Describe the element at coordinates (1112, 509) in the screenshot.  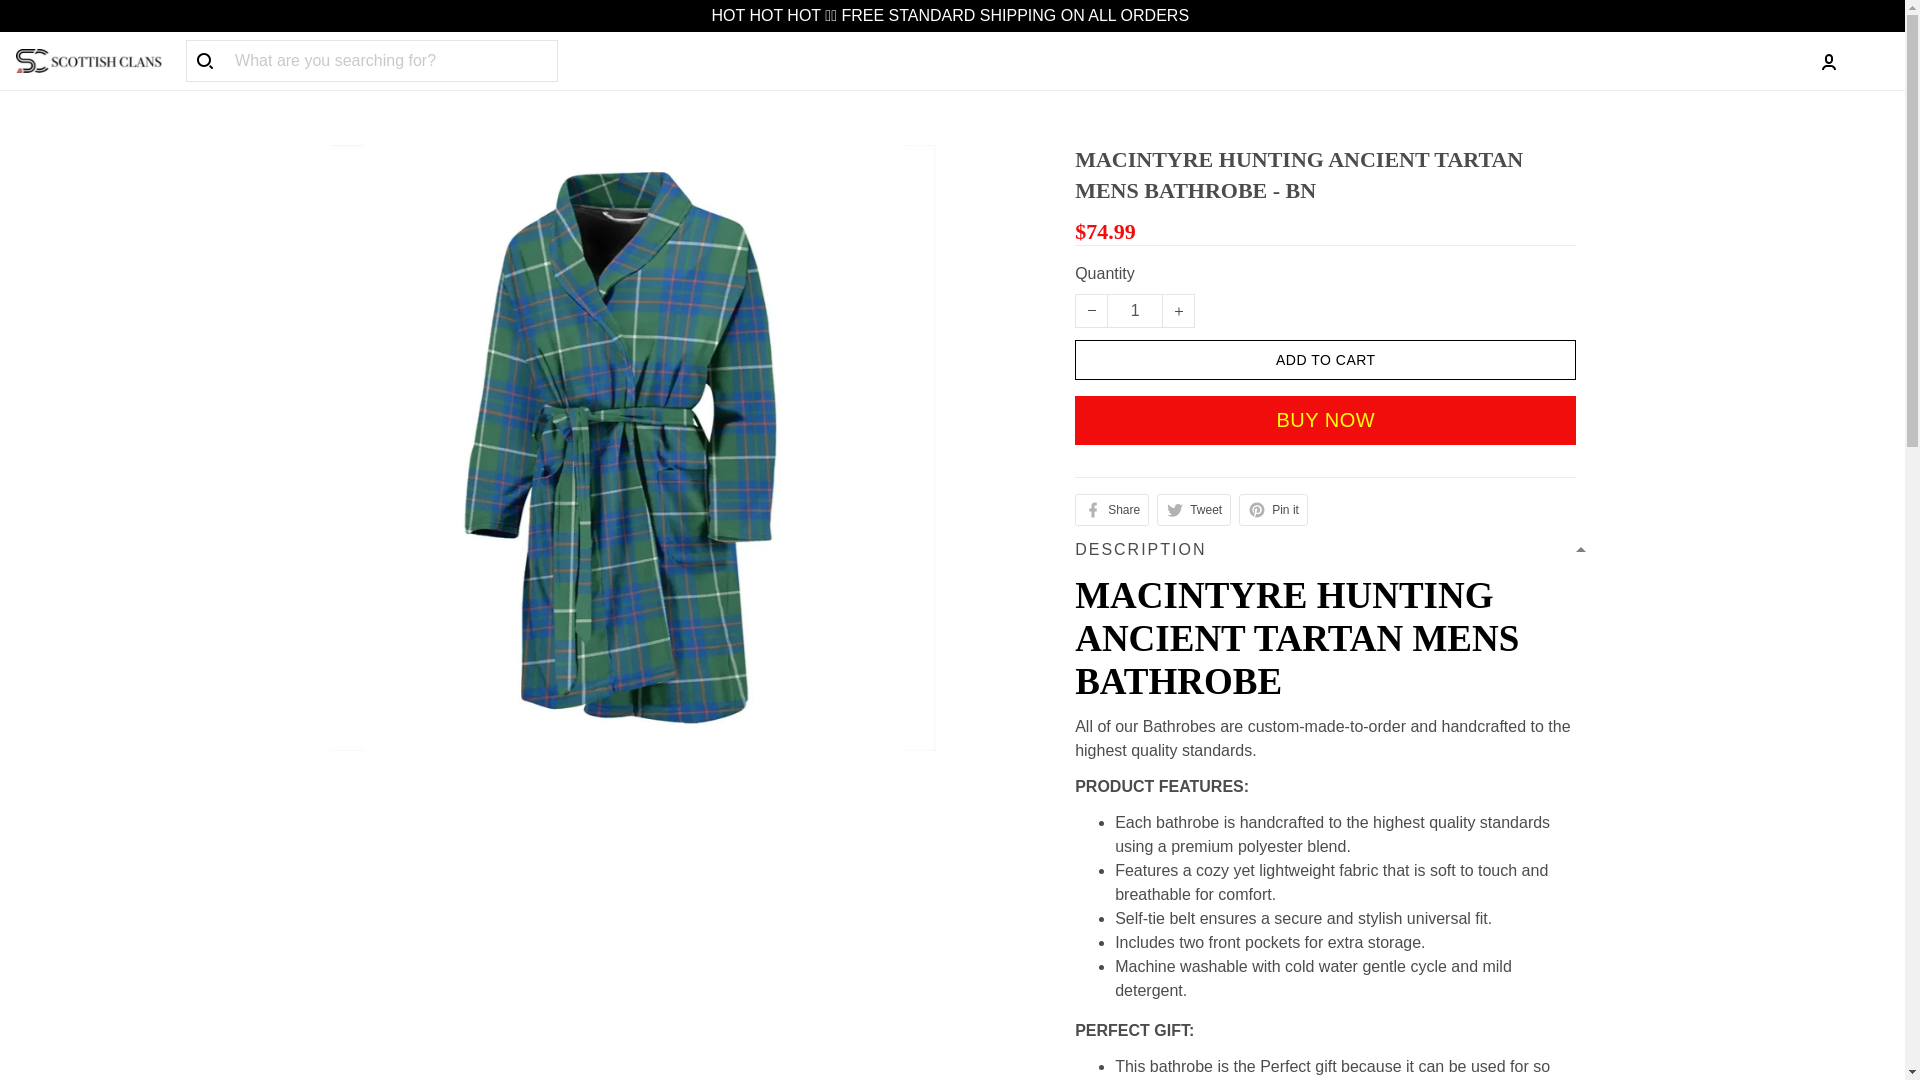
I see `Share on Facebook` at that location.